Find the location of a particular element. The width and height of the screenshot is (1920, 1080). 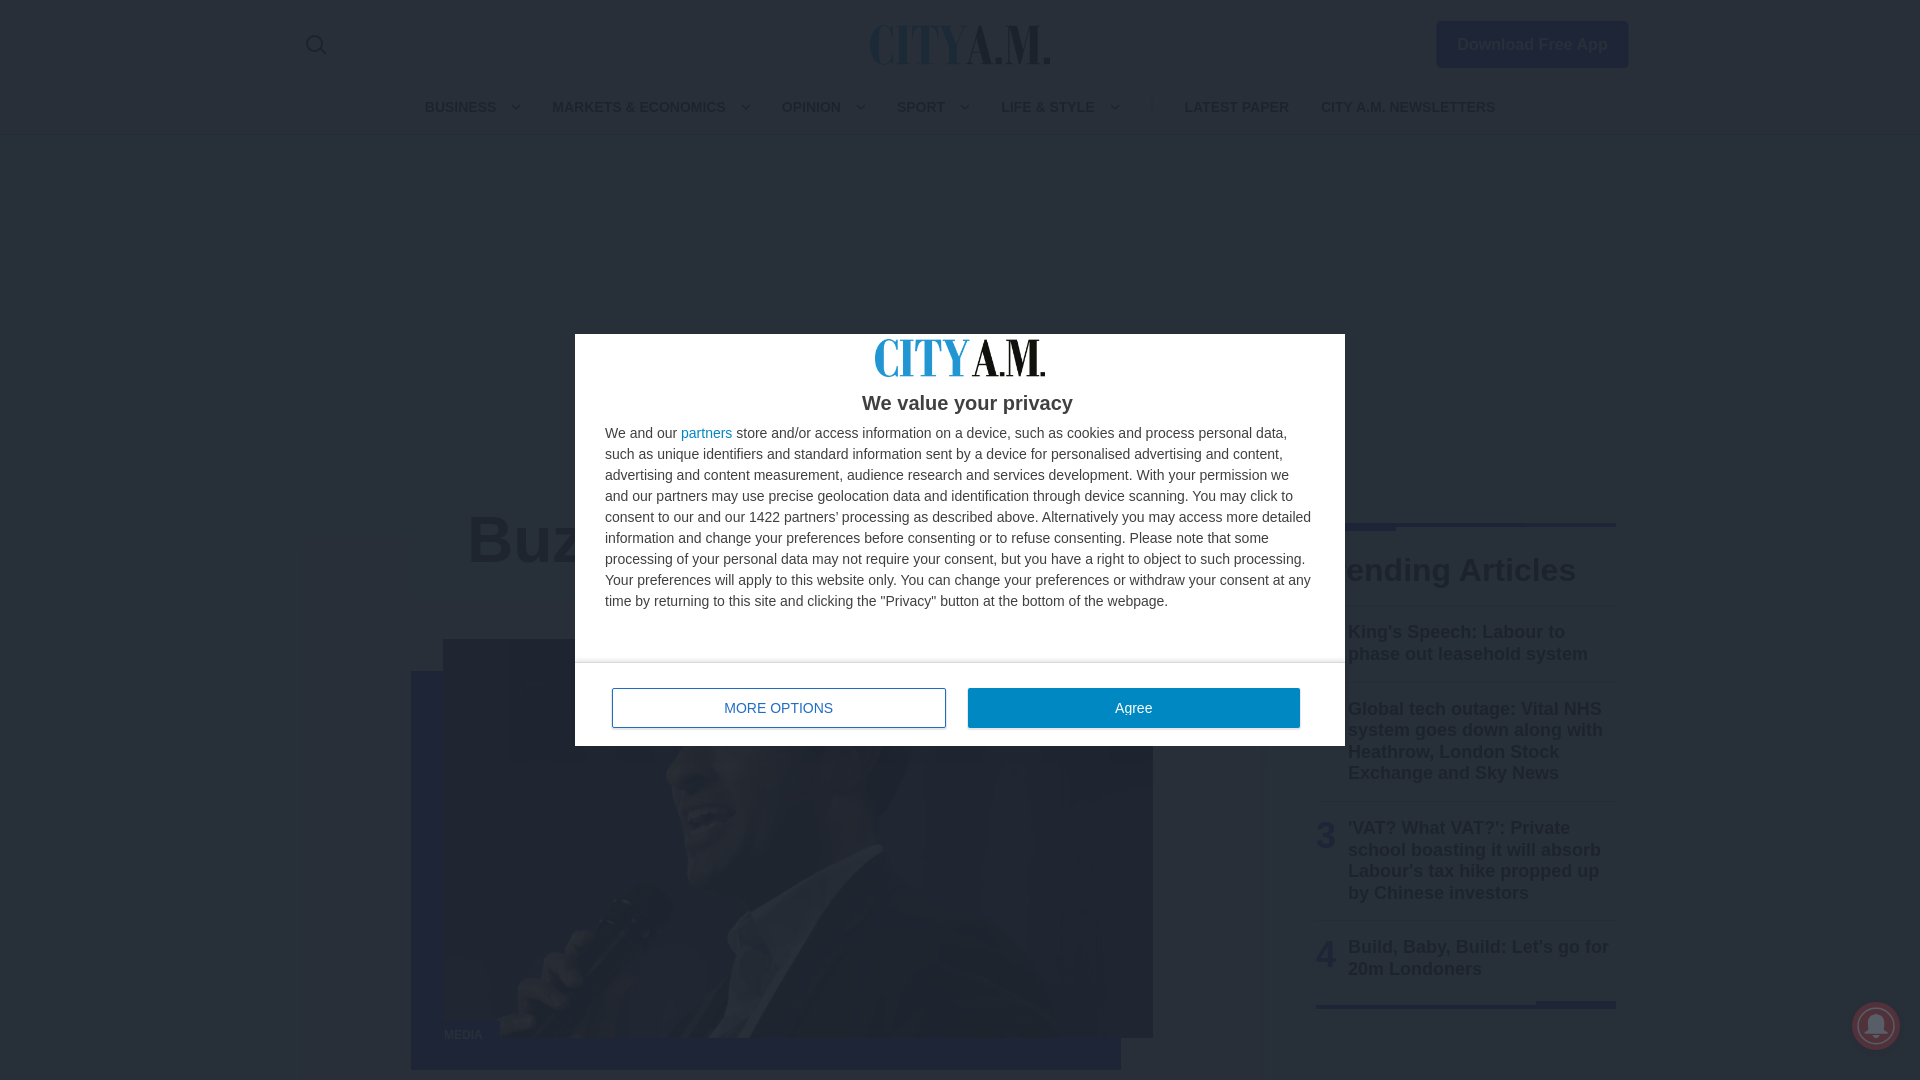

partners is located at coordinates (960, 704).